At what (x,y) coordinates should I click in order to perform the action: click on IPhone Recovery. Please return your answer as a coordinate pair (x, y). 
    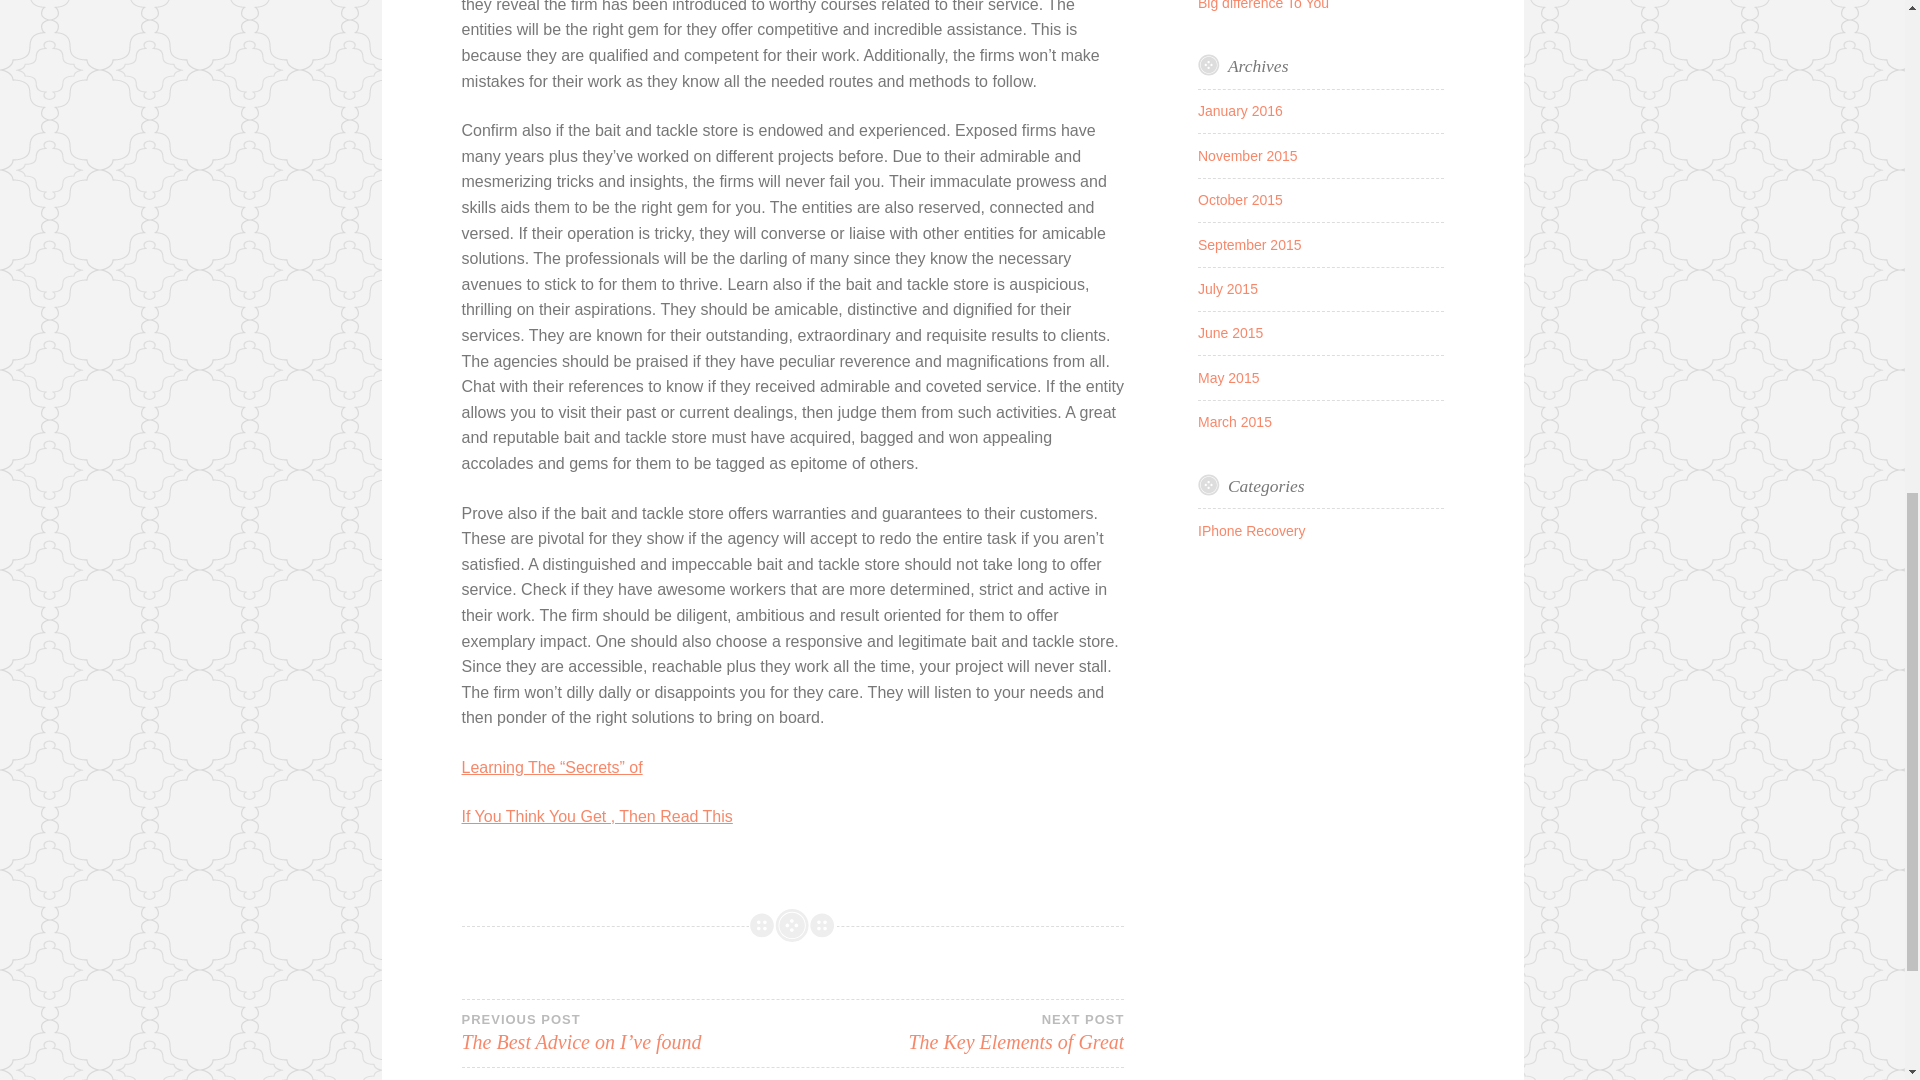
    Looking at the image, I should click on (598, 816).